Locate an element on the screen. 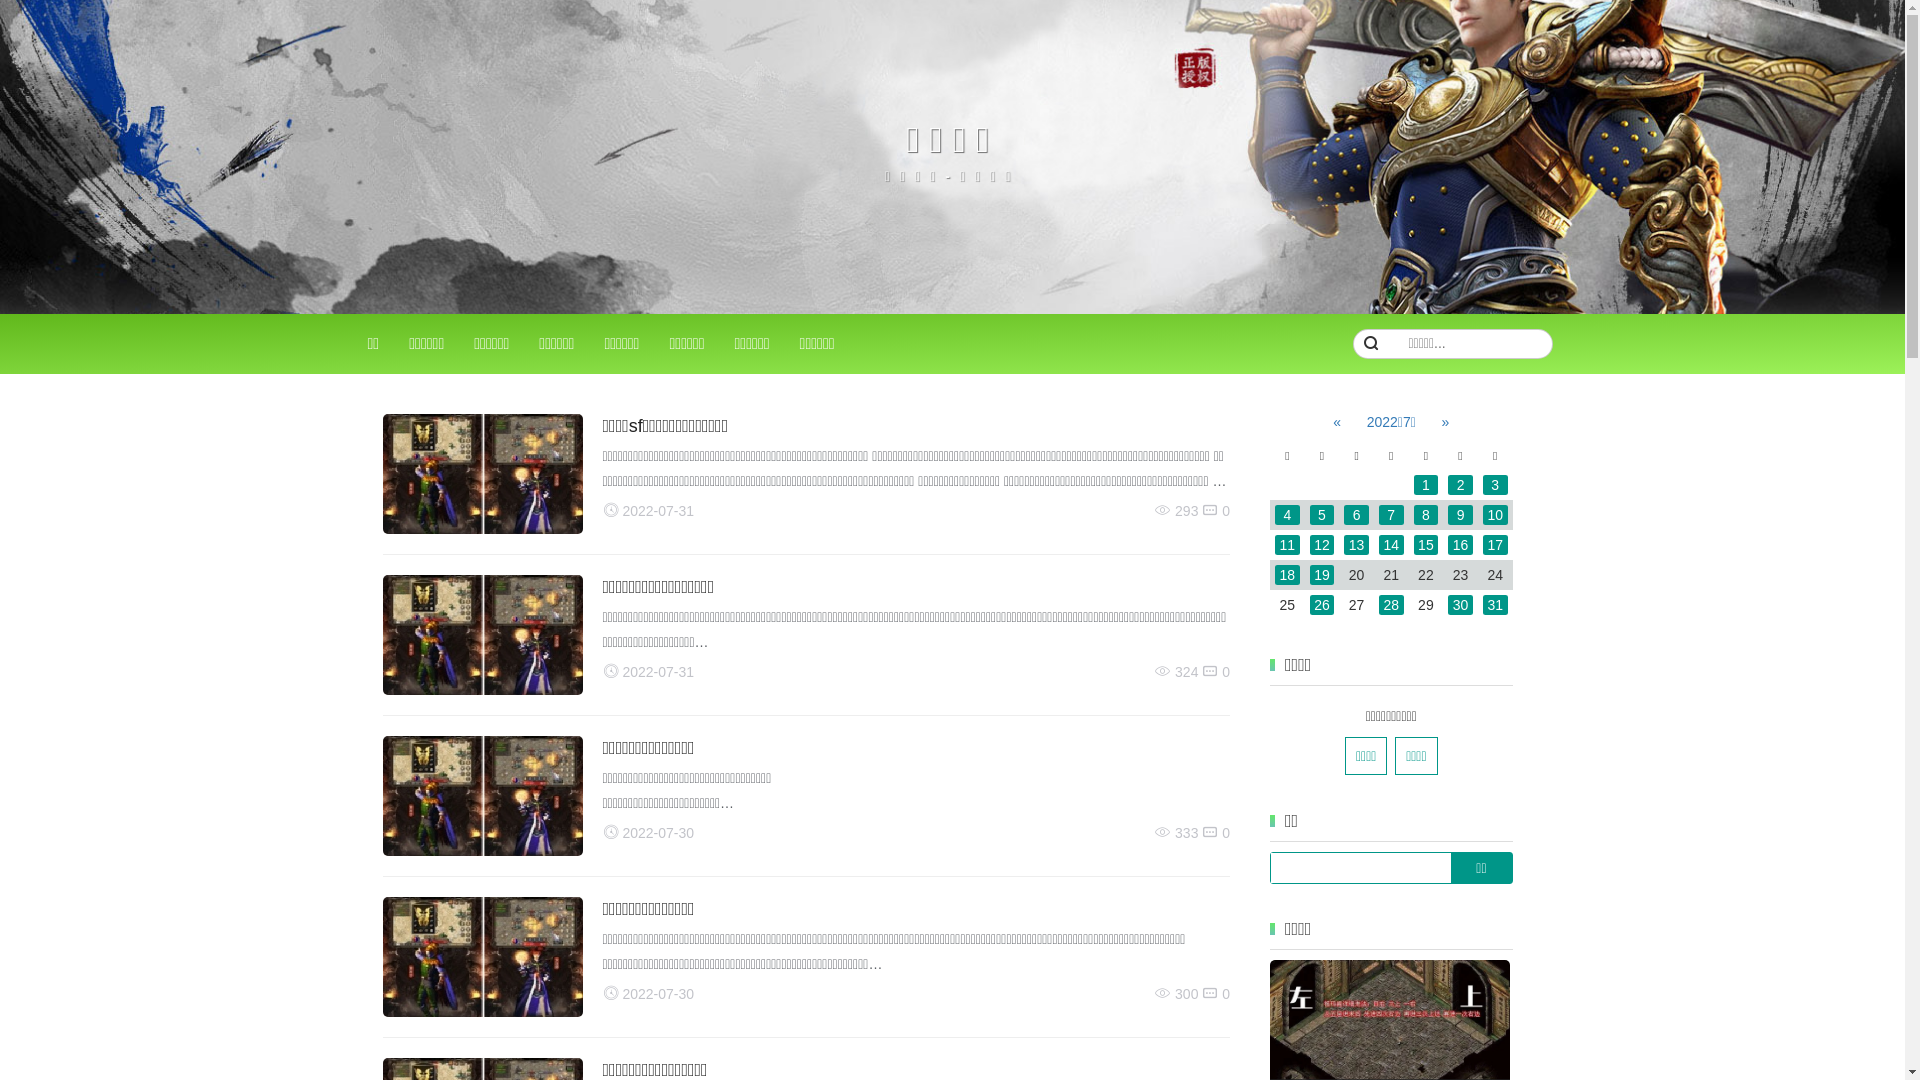 This screenshot has width=1920, height=1080. 4 is located at coordinates (1288, 515).